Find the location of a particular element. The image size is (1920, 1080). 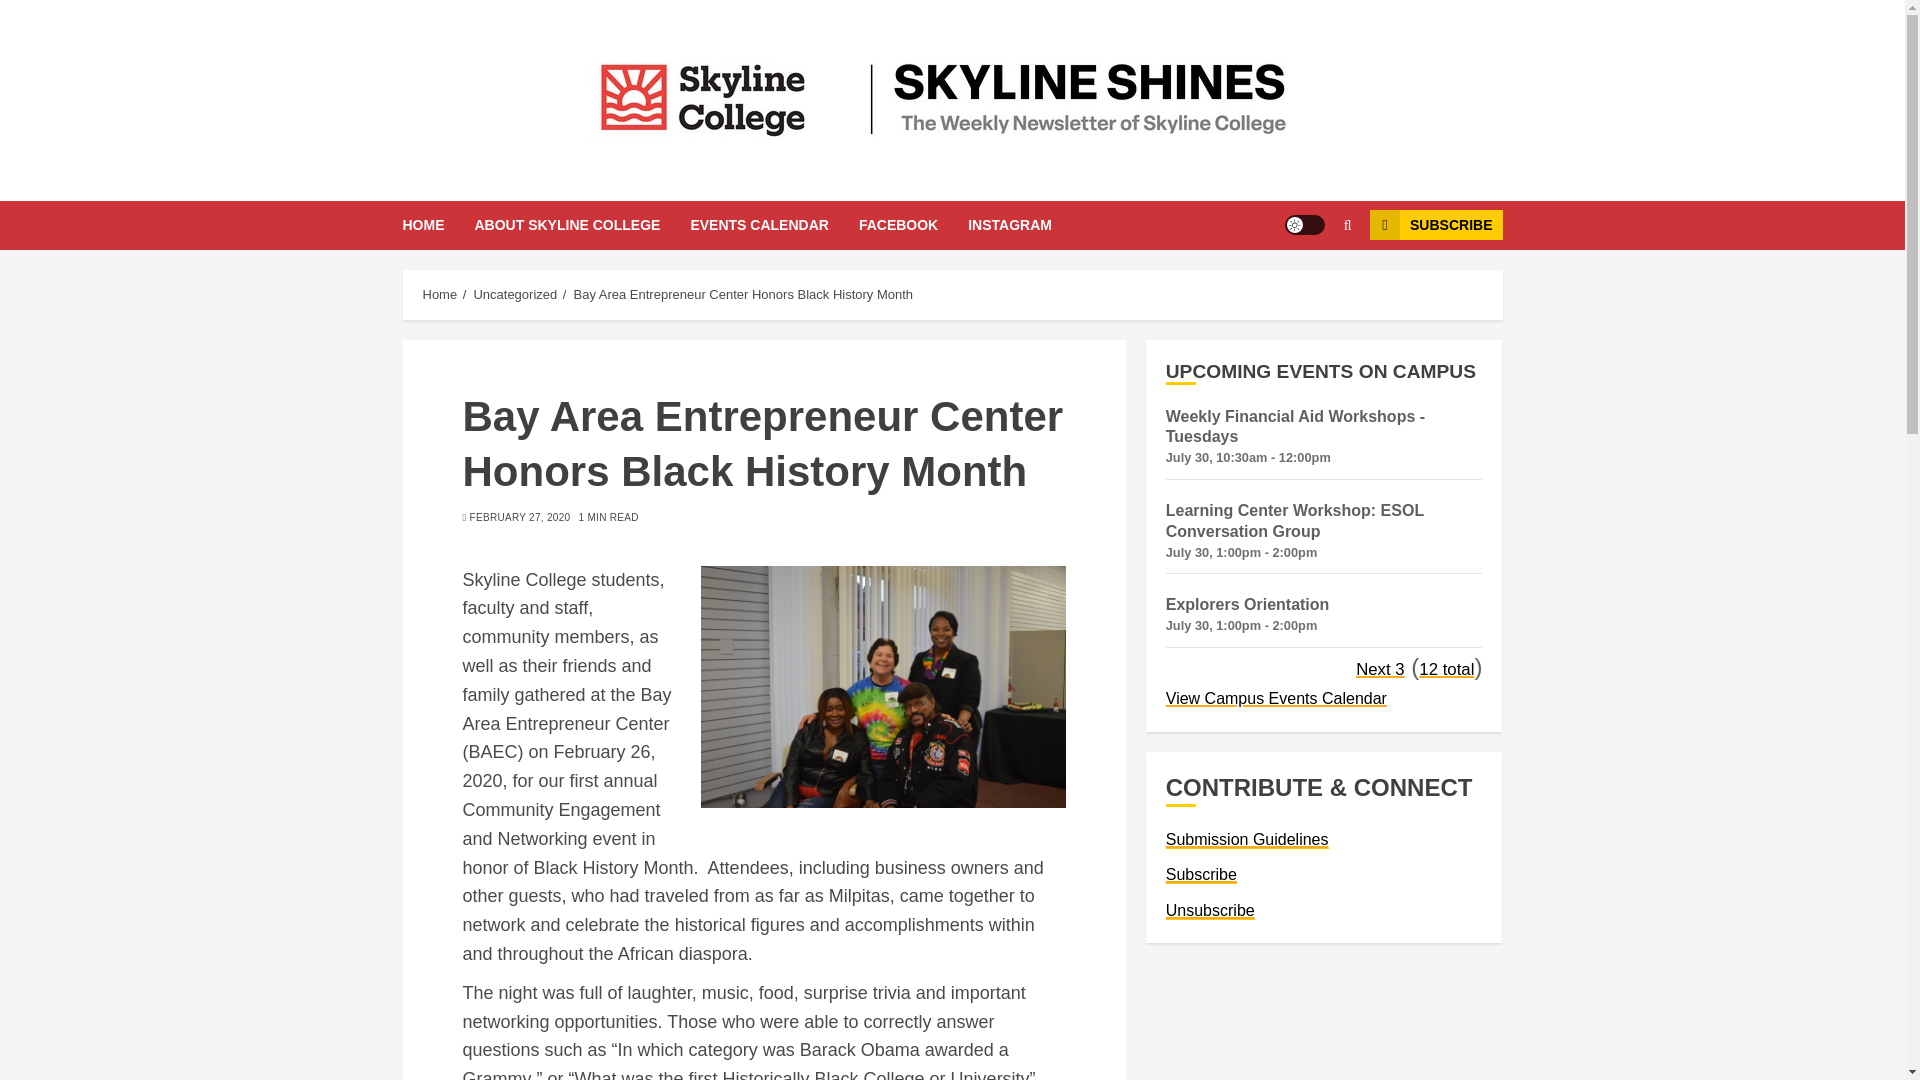

Bay Area Entrepreneur Center Honors Black History Month is located at coordinates (742, 295).